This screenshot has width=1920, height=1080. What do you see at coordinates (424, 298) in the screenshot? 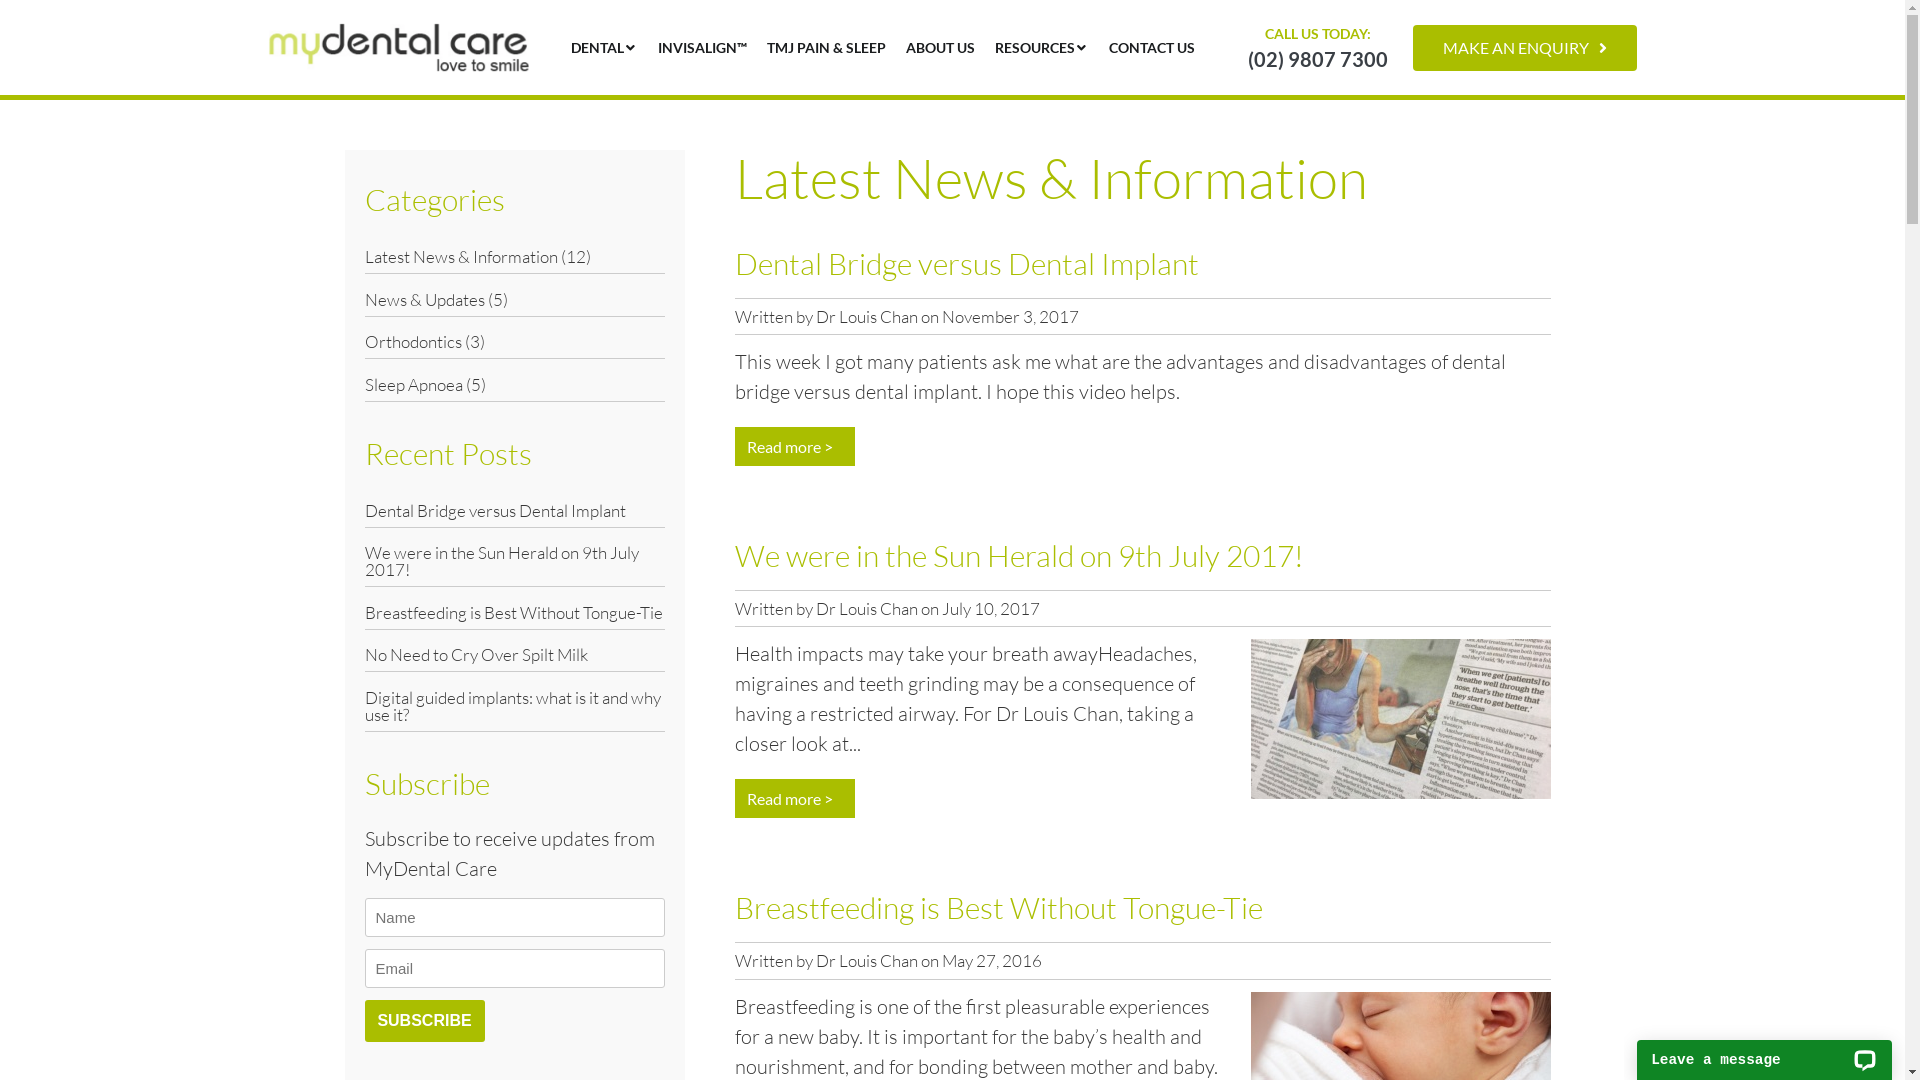
I see `News & Updates` at bounding box center [424, 298].